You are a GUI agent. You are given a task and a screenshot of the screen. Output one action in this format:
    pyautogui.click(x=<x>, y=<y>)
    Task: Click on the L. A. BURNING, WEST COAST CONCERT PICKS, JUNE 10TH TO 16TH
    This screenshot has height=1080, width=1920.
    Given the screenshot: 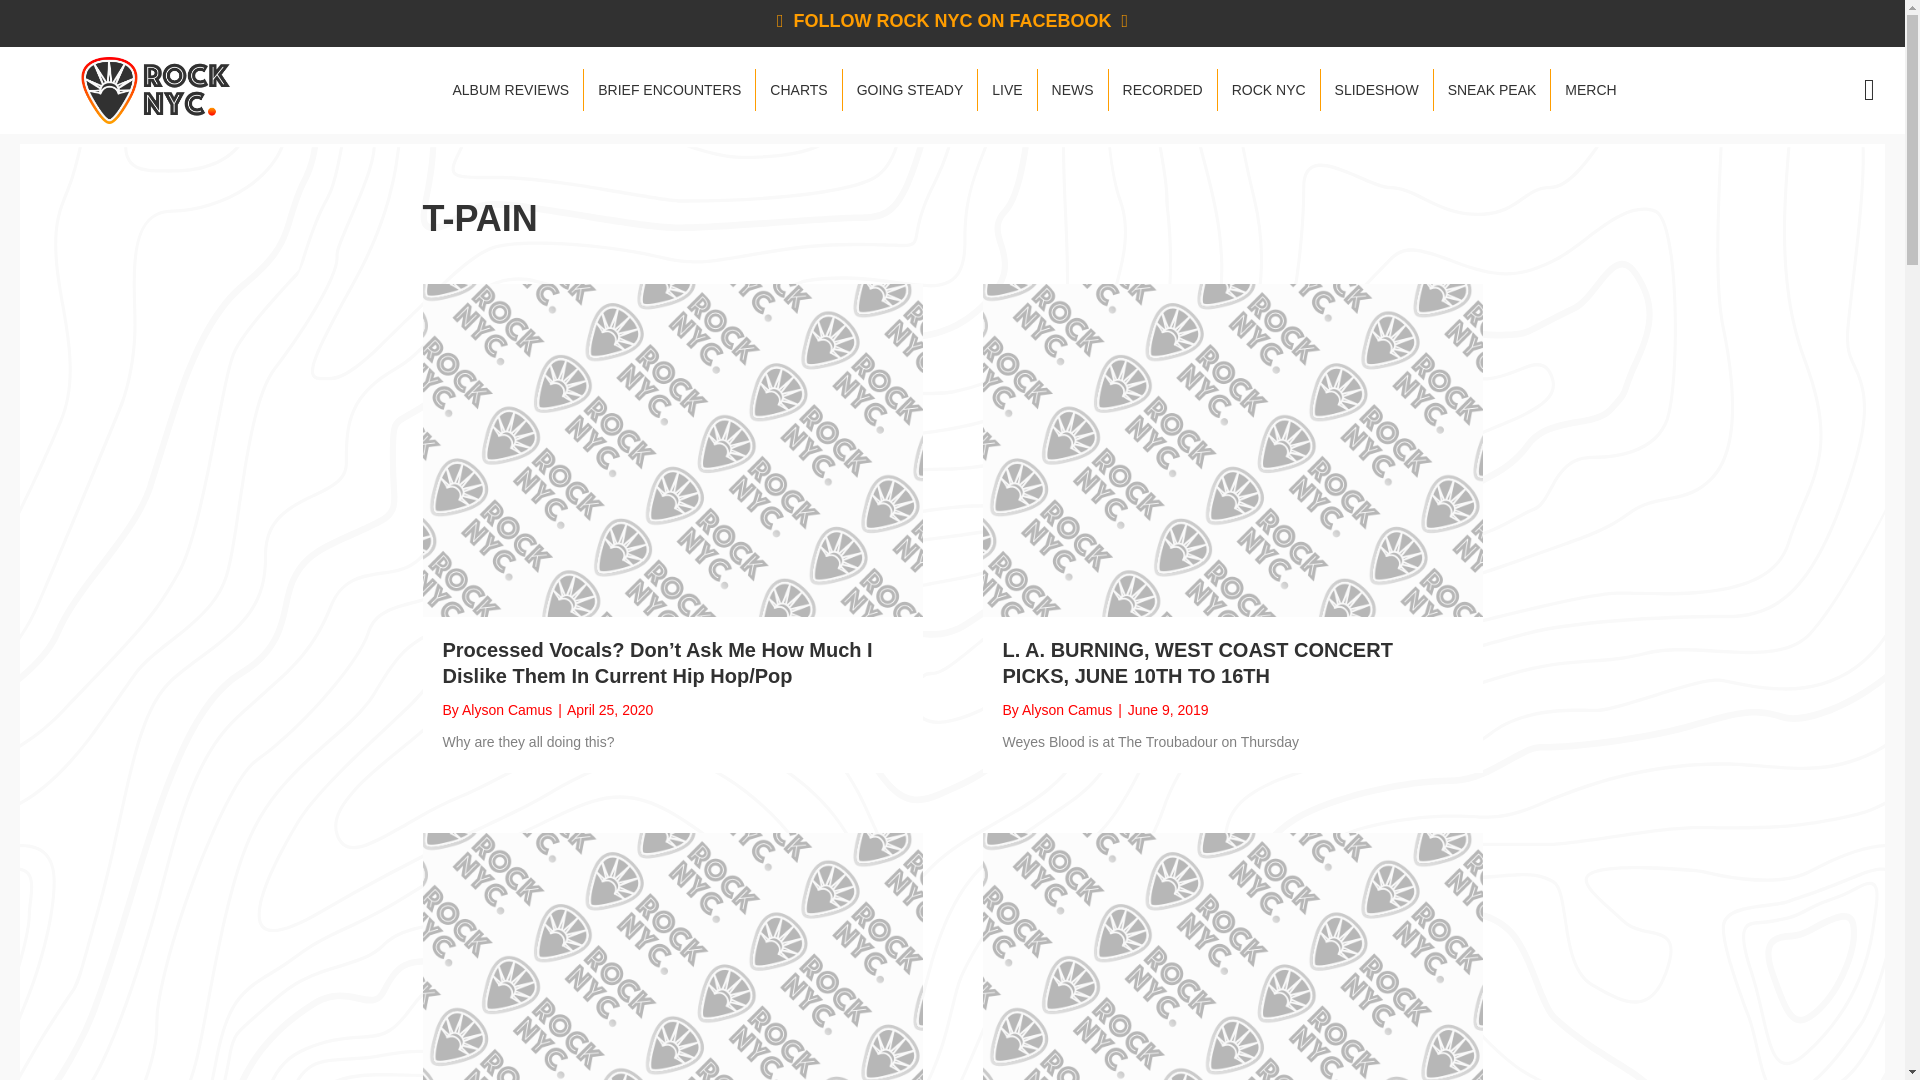 What is the action you would take?
    pyautogui.click(x=1197, y=662)
    